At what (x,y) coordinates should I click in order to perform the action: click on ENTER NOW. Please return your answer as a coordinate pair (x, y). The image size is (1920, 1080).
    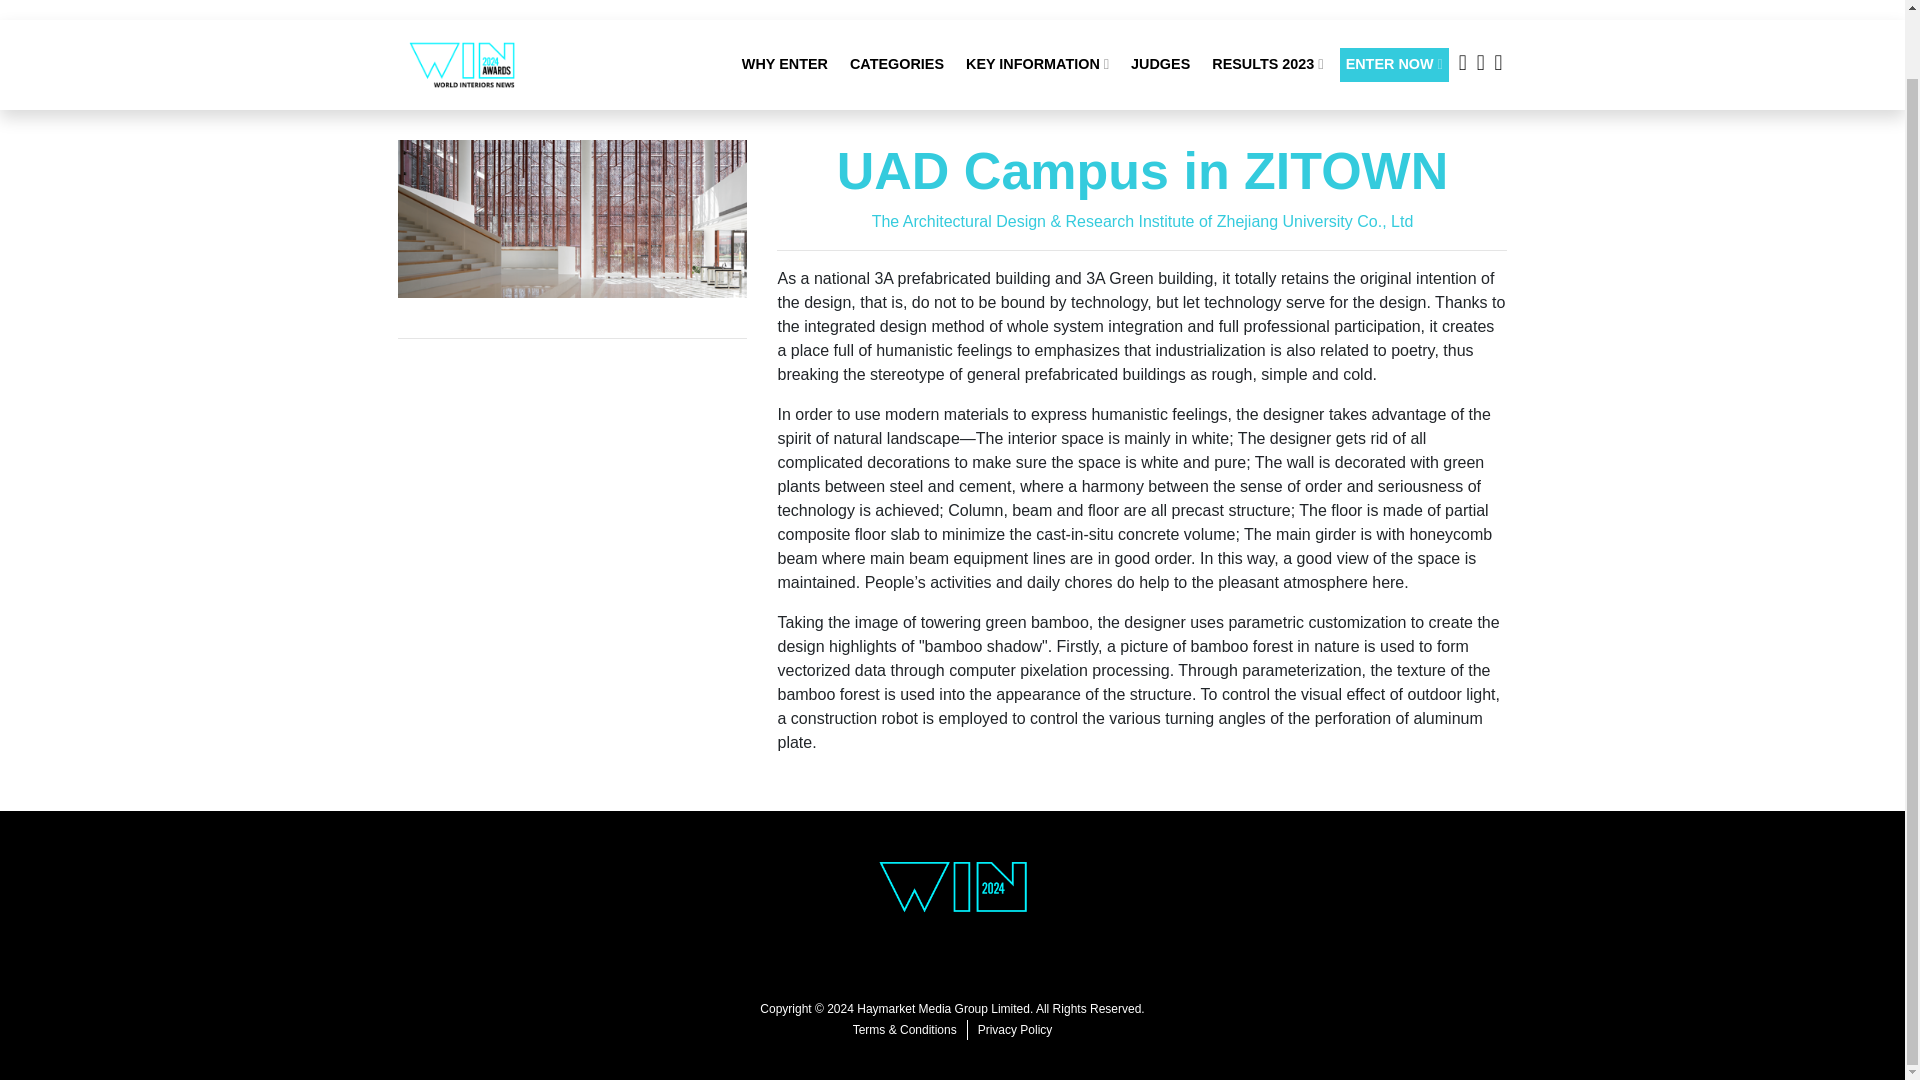
    Looking at the image, I should click on (1394, 6).